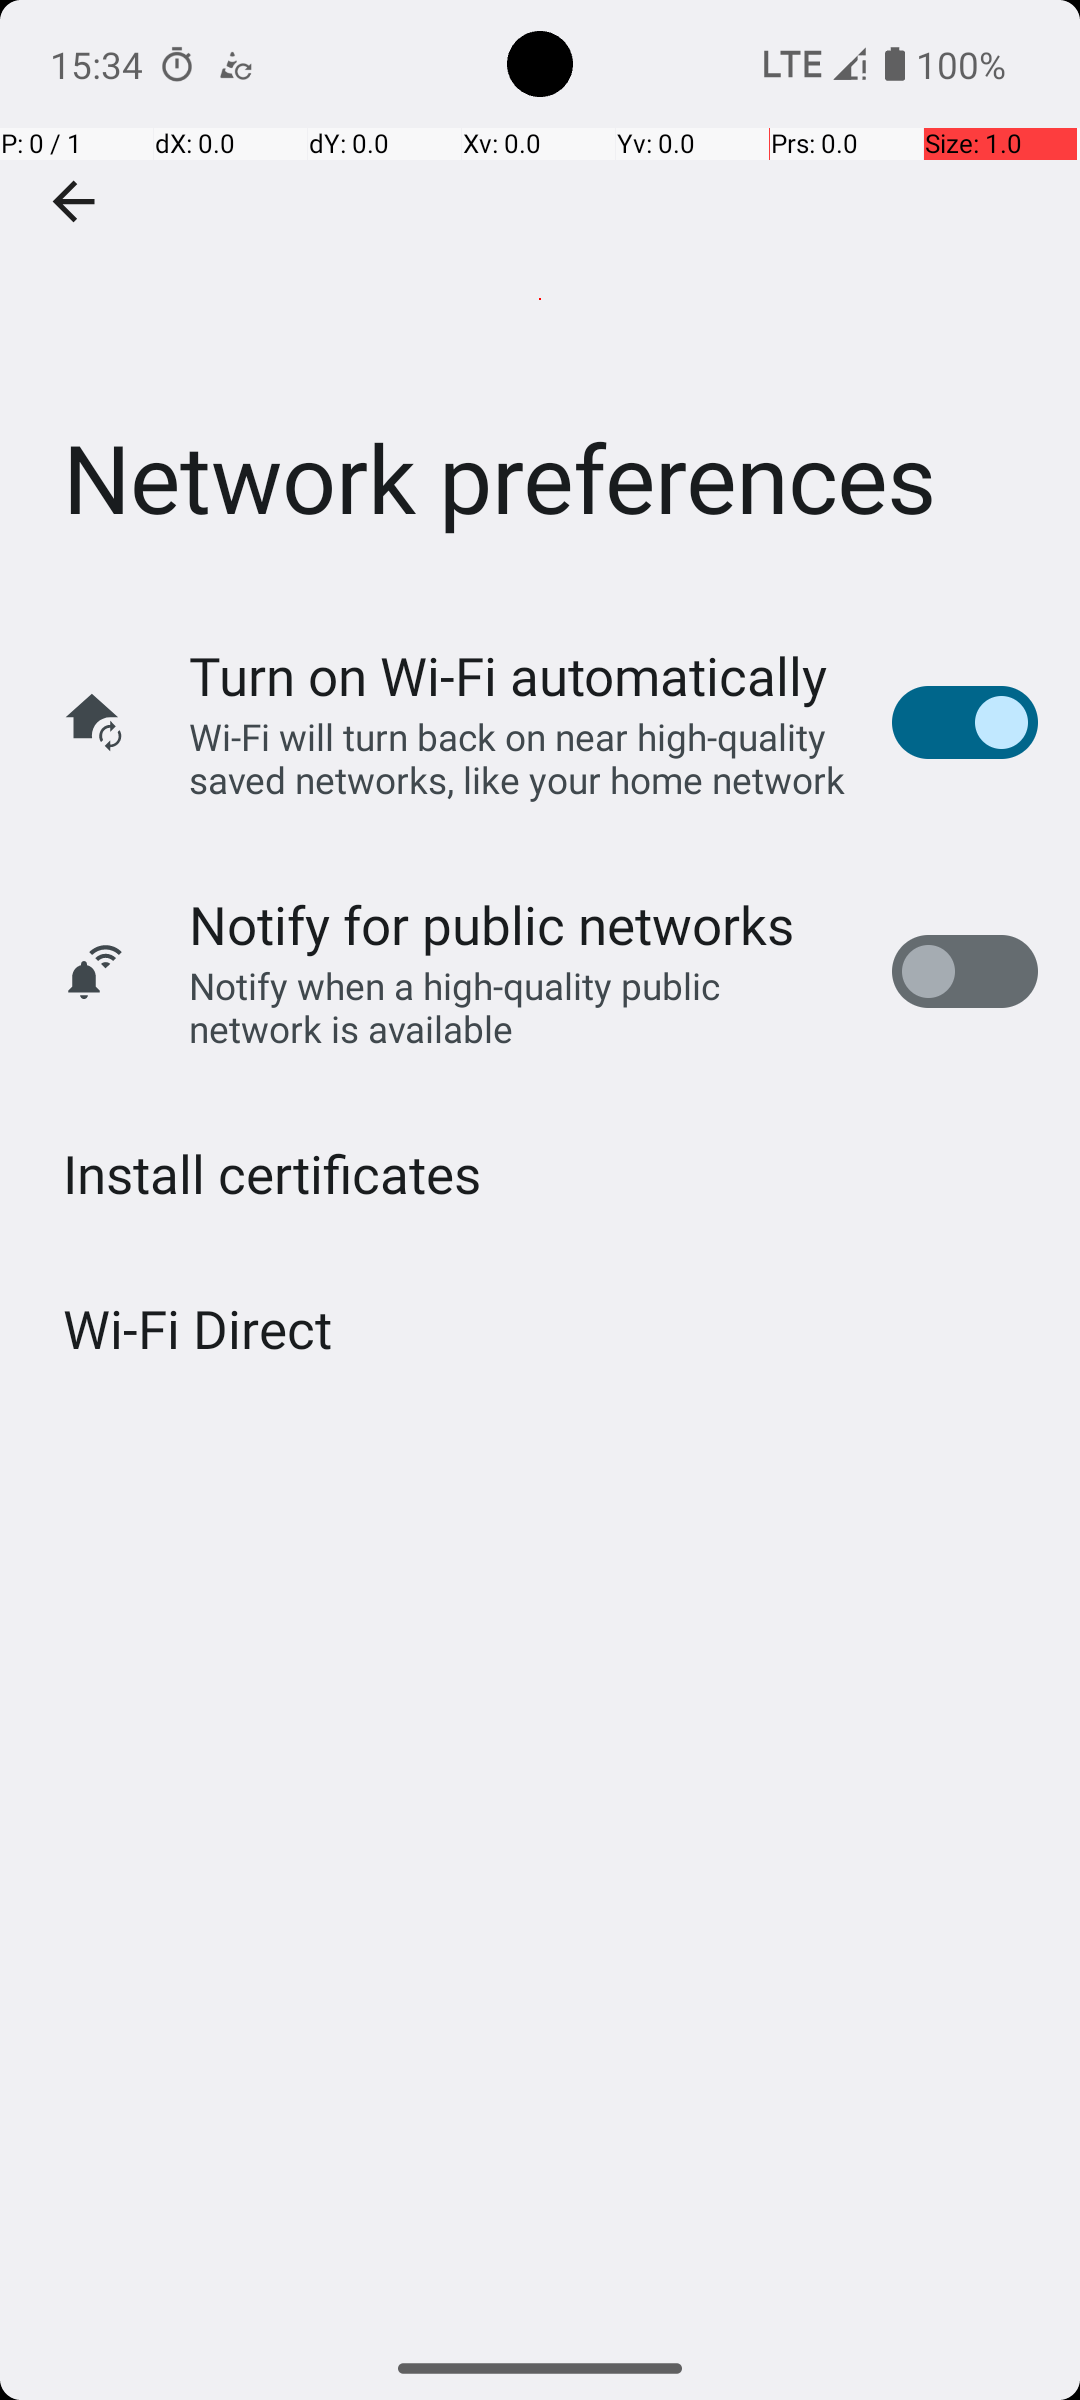 Image resolution: width=1080 pixels, height=2400 pixels. I want to click on Wi‑Fi will turn back on near high‑quality saved networks, like your home network, so click(520, 758).